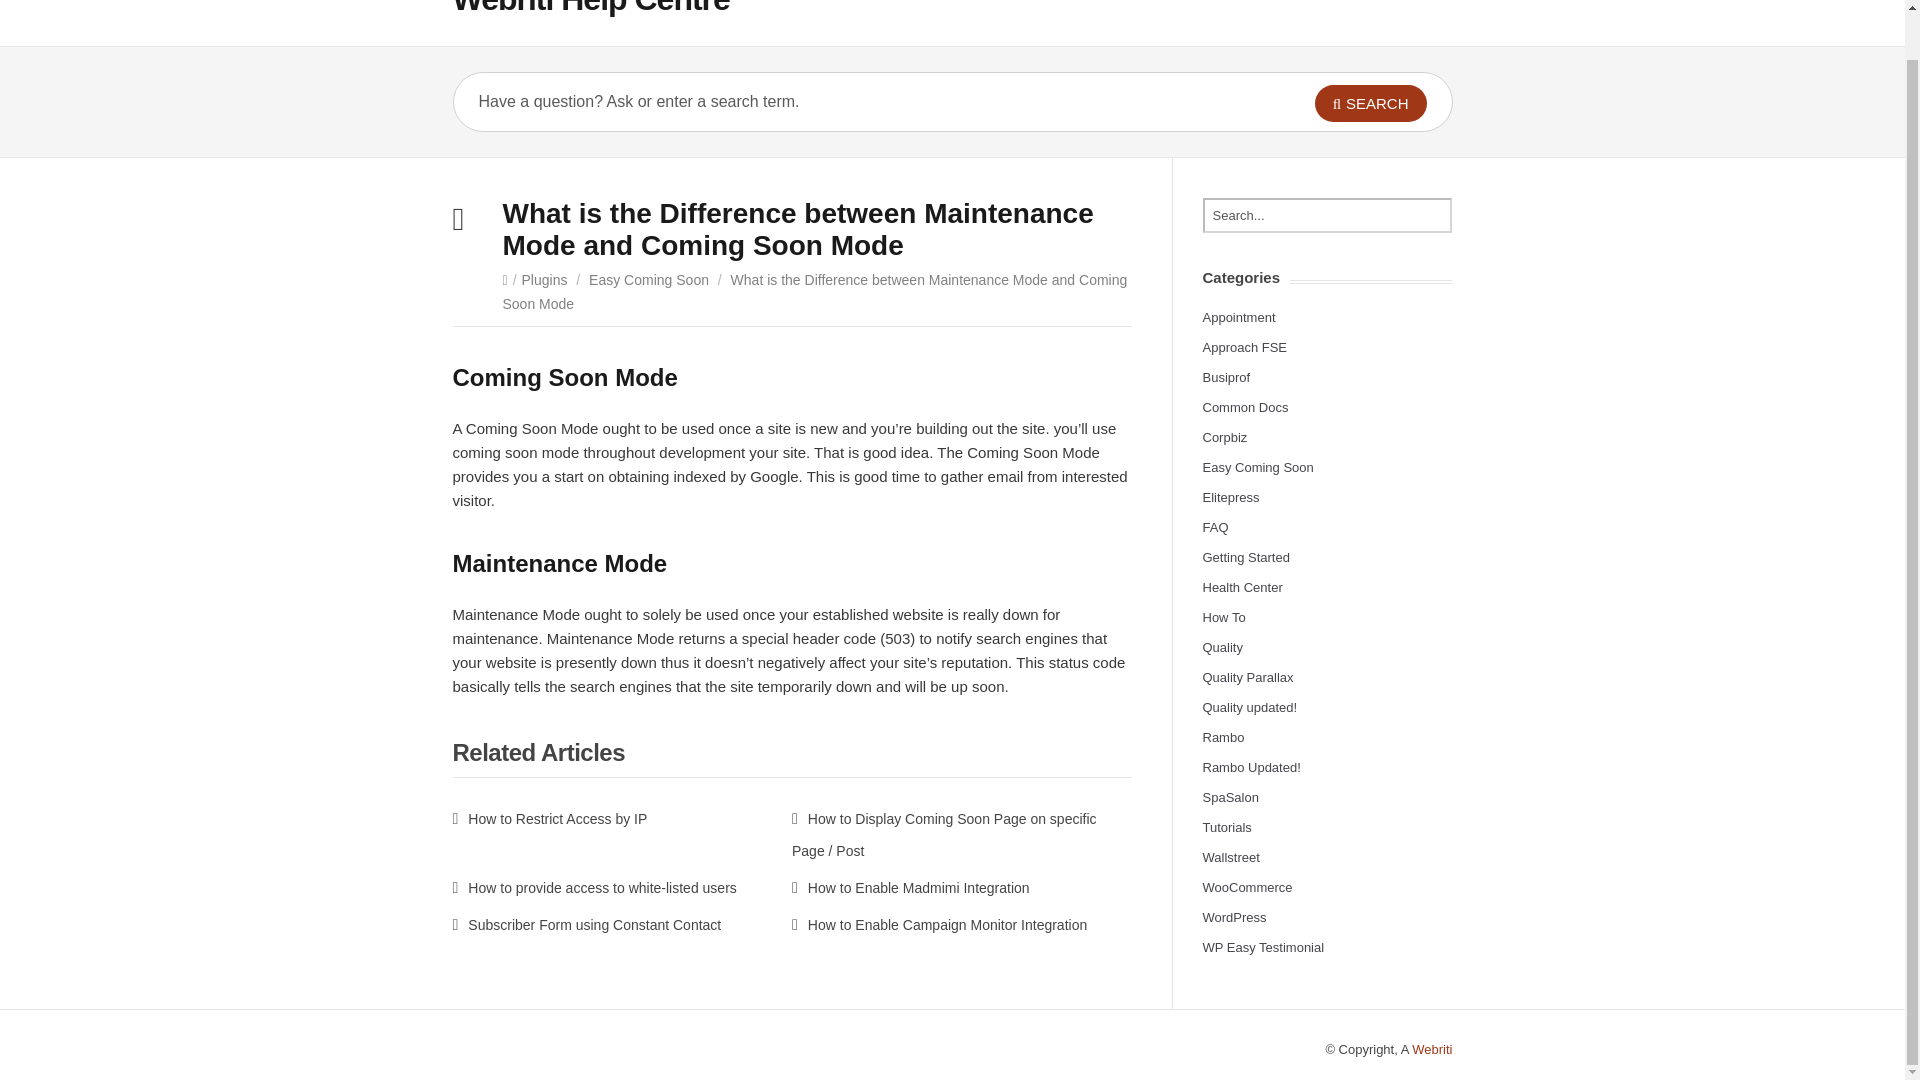 Image resolution: width=1920 pixels, height=1080 pixels. What do you see at coordinates (1222, 618) in the screenshot?
I see `How To` at bounding box center [1222, 618].